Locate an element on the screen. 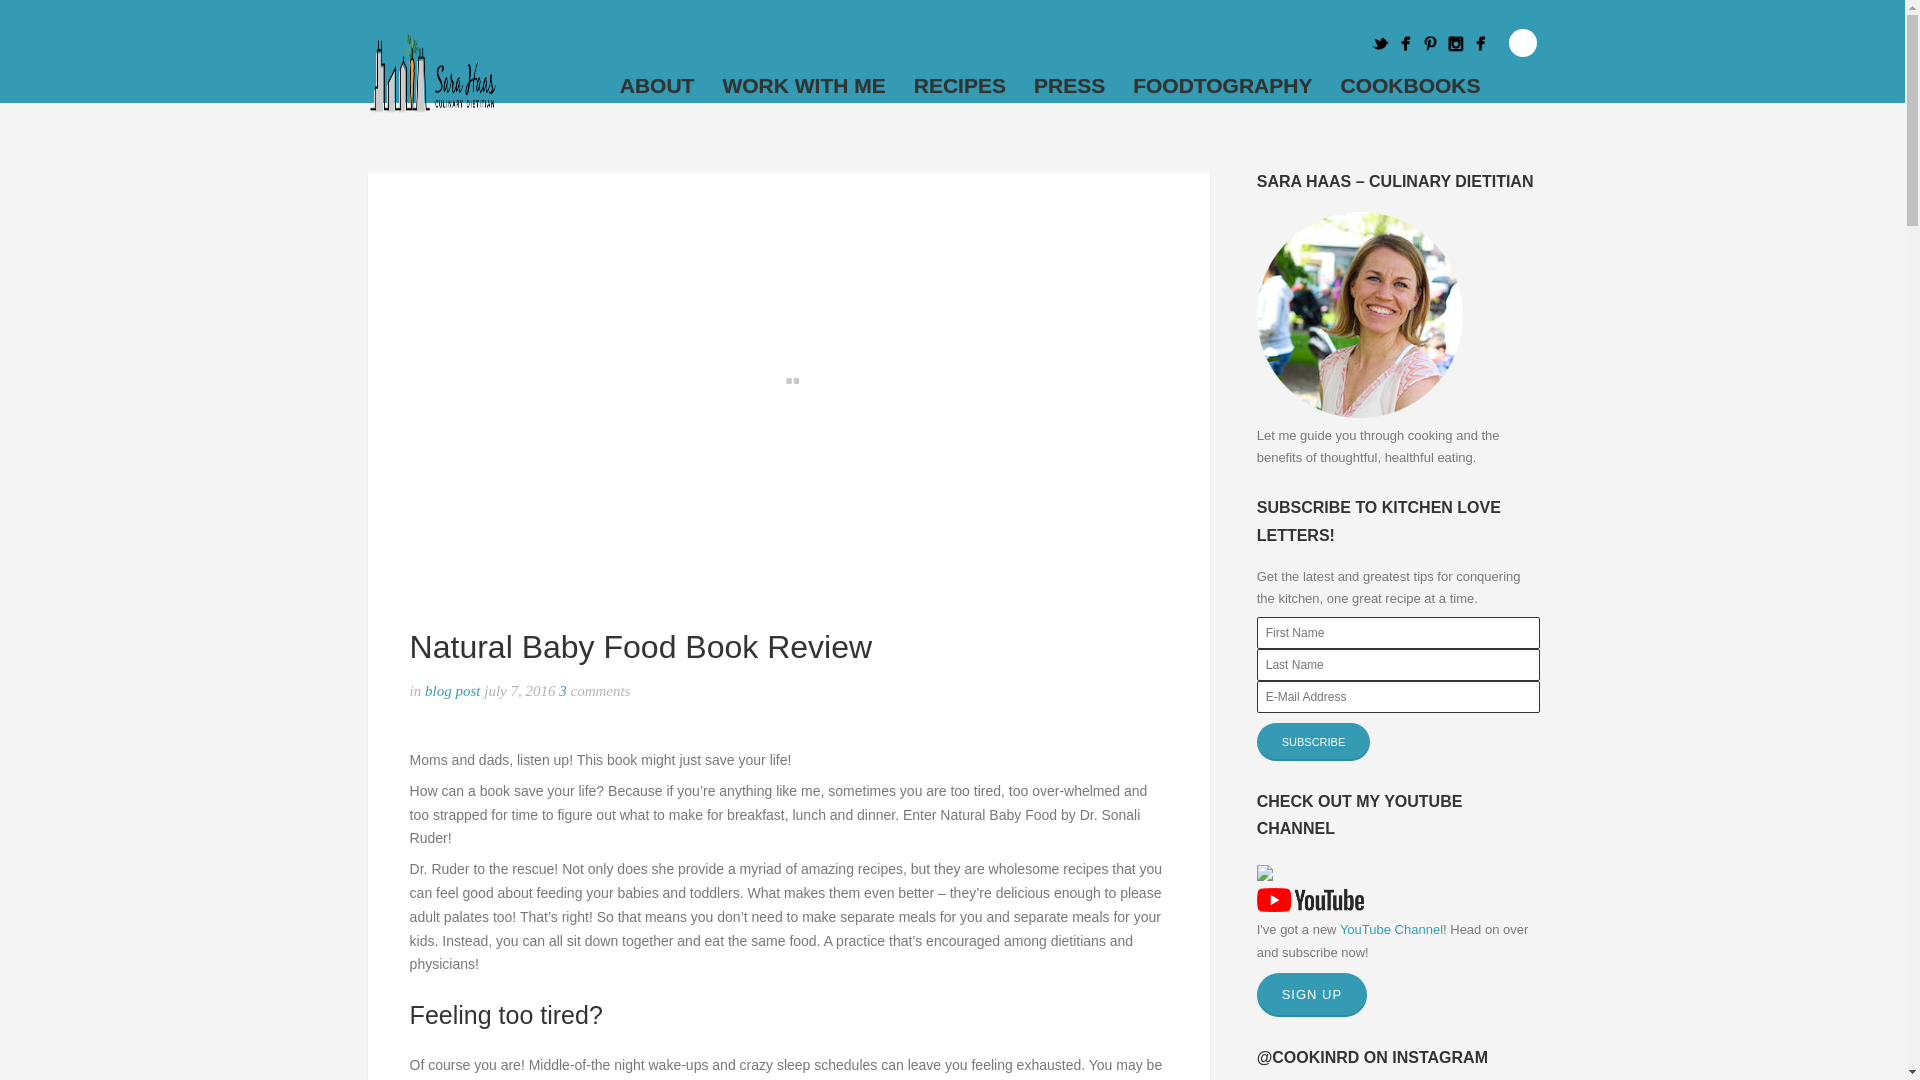 This screenshot has width=1920, height=1080. RECIPES is located at coordinates (960, 85).